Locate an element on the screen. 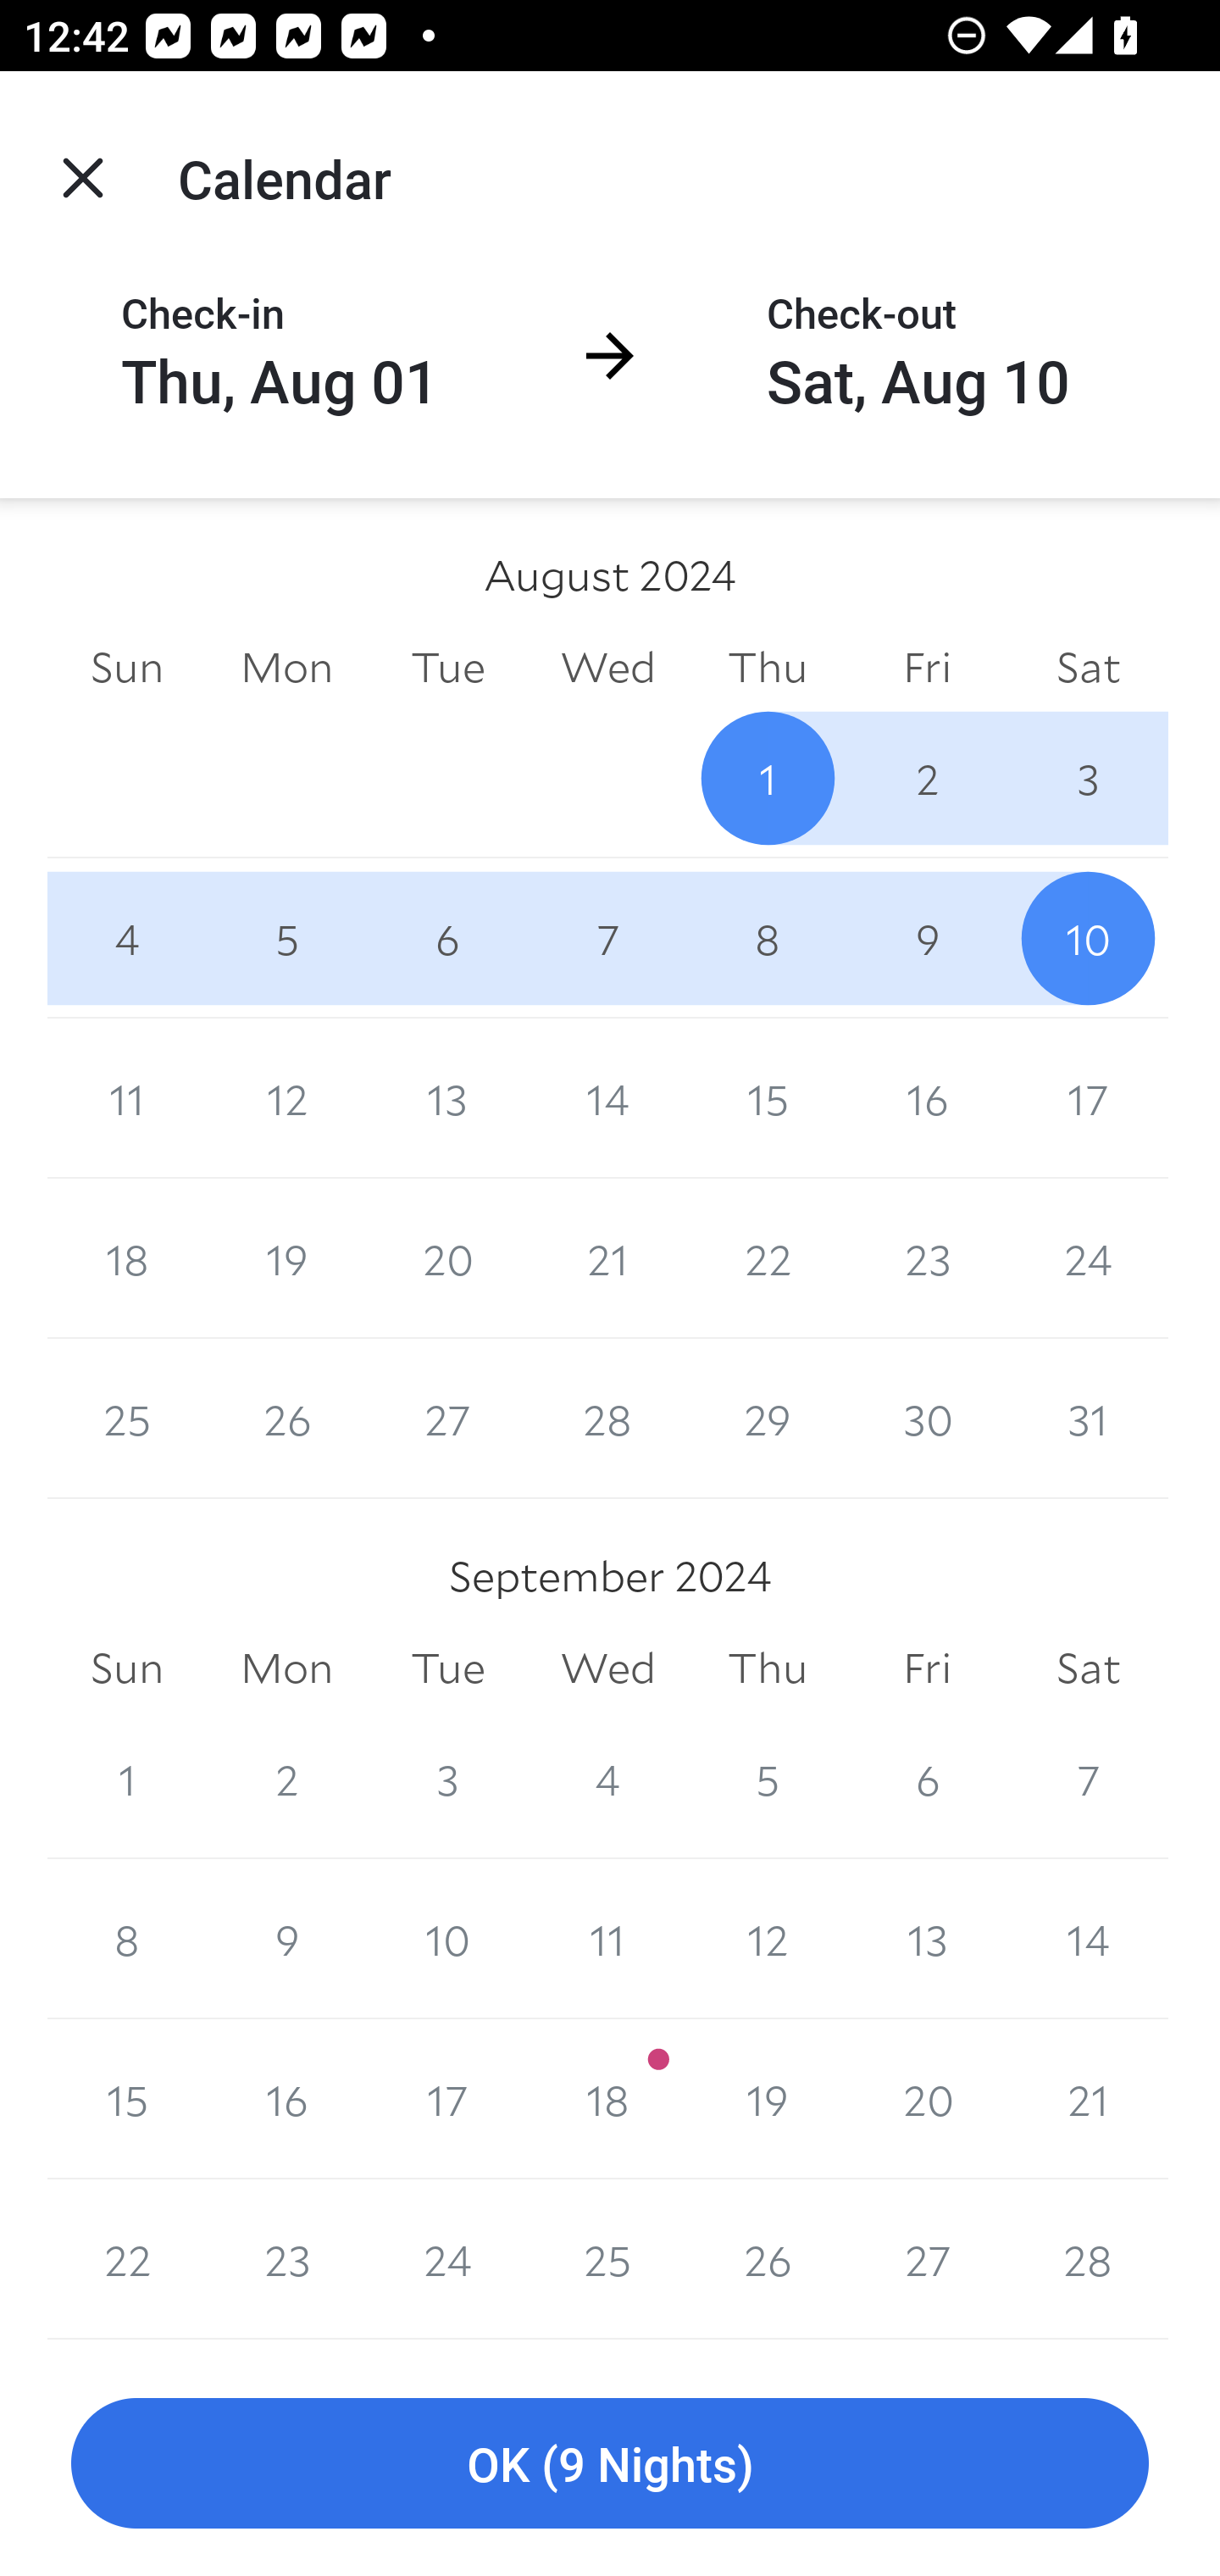 This screenshot has width=1220, height=2576. 8 8 September 2024 is located at coordinates (127, 1939).